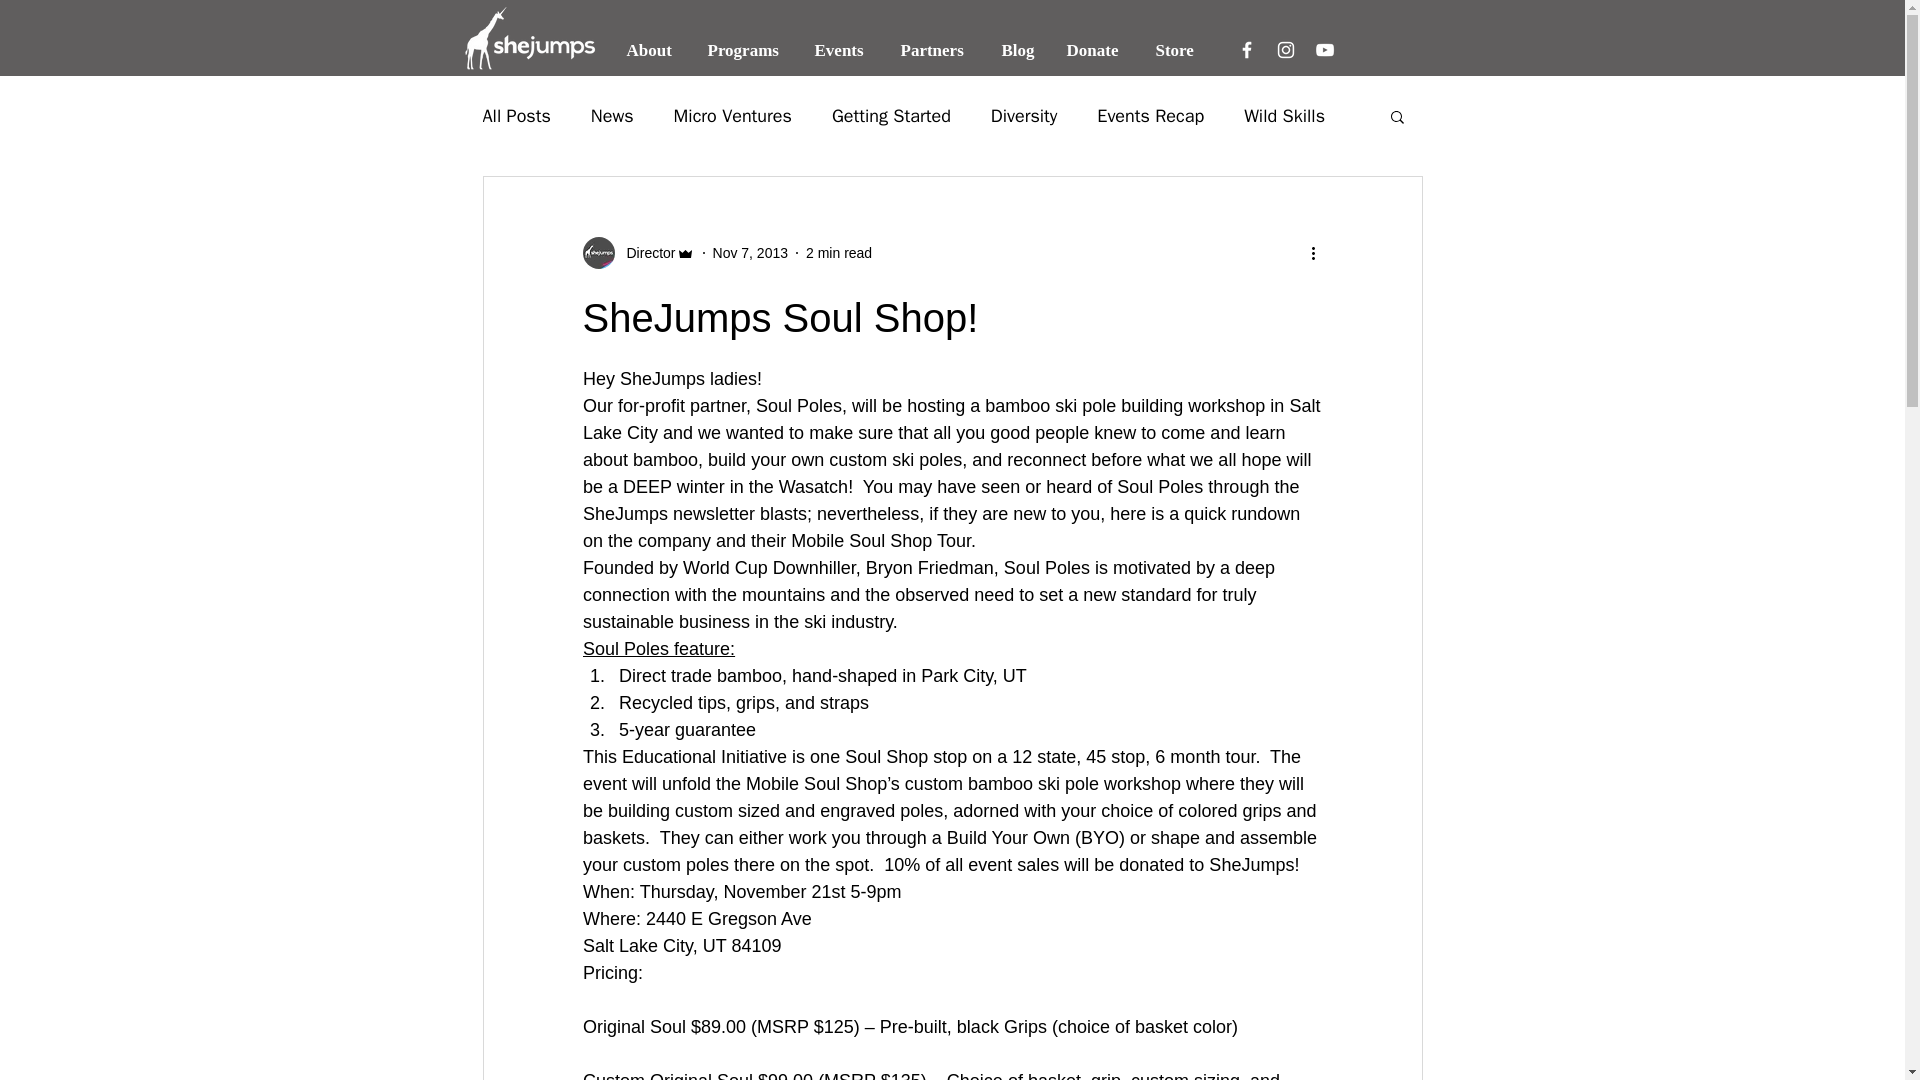 The height and width of the screenshot is (1080, 1920). What do you see at coordinates (838, 252) in the screenshot?
I see `2 min read` at bounding box center [838, 252].